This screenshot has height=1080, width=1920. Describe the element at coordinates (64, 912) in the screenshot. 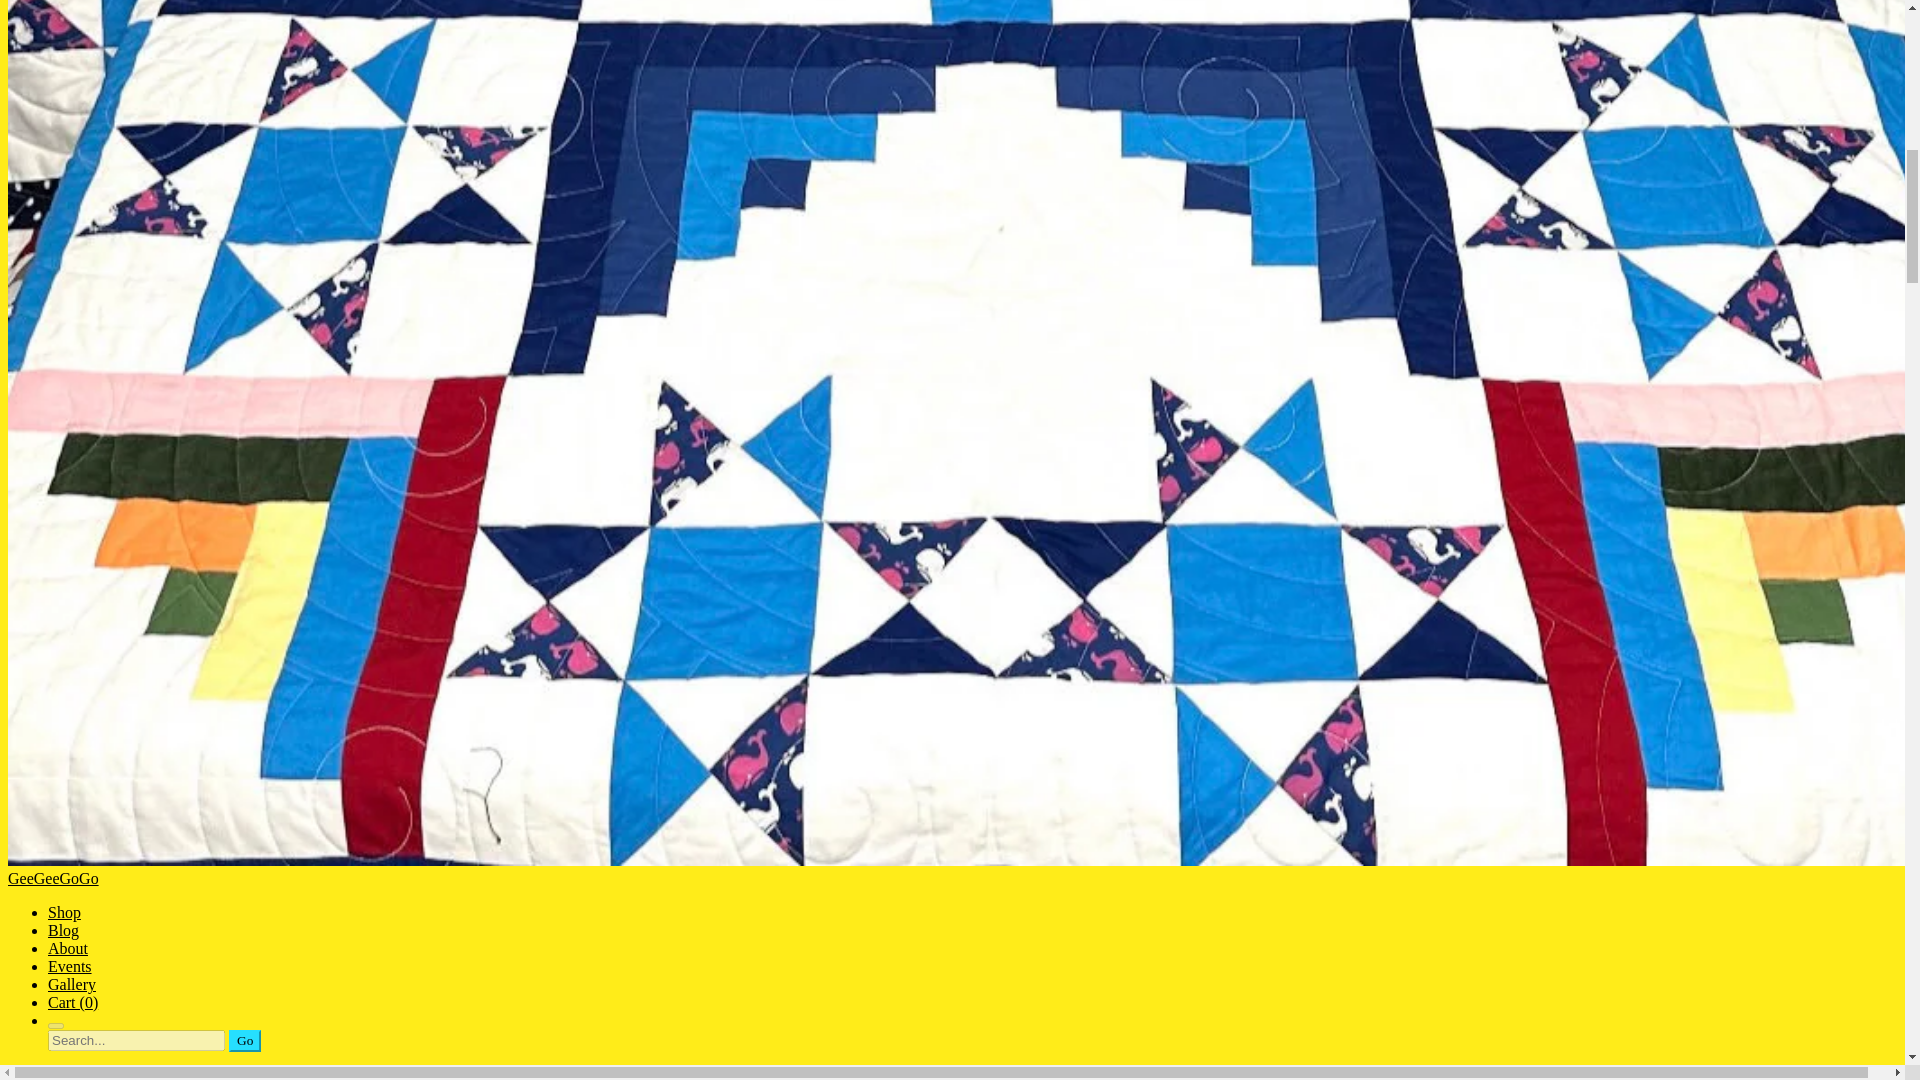

I see `Shop` at that location.